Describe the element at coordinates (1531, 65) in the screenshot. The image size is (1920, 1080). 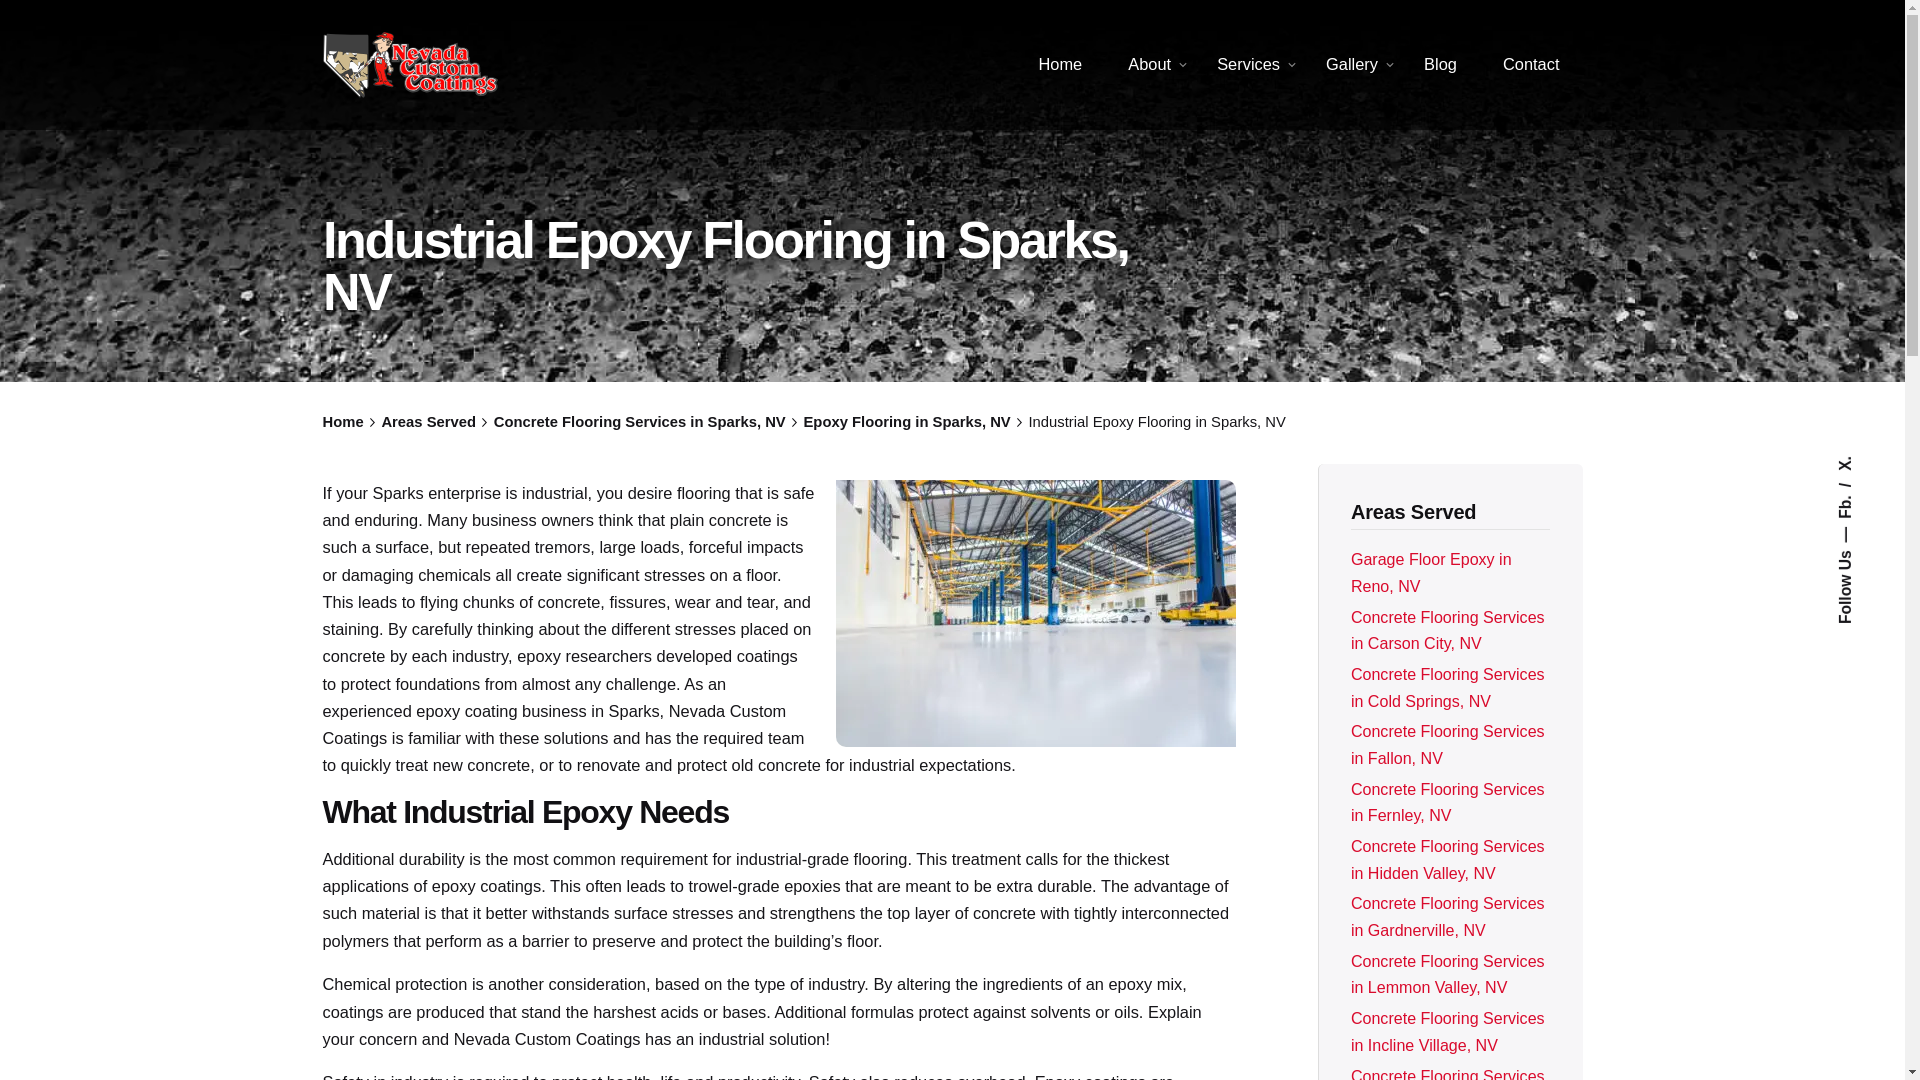
I see `Contact` at that location.